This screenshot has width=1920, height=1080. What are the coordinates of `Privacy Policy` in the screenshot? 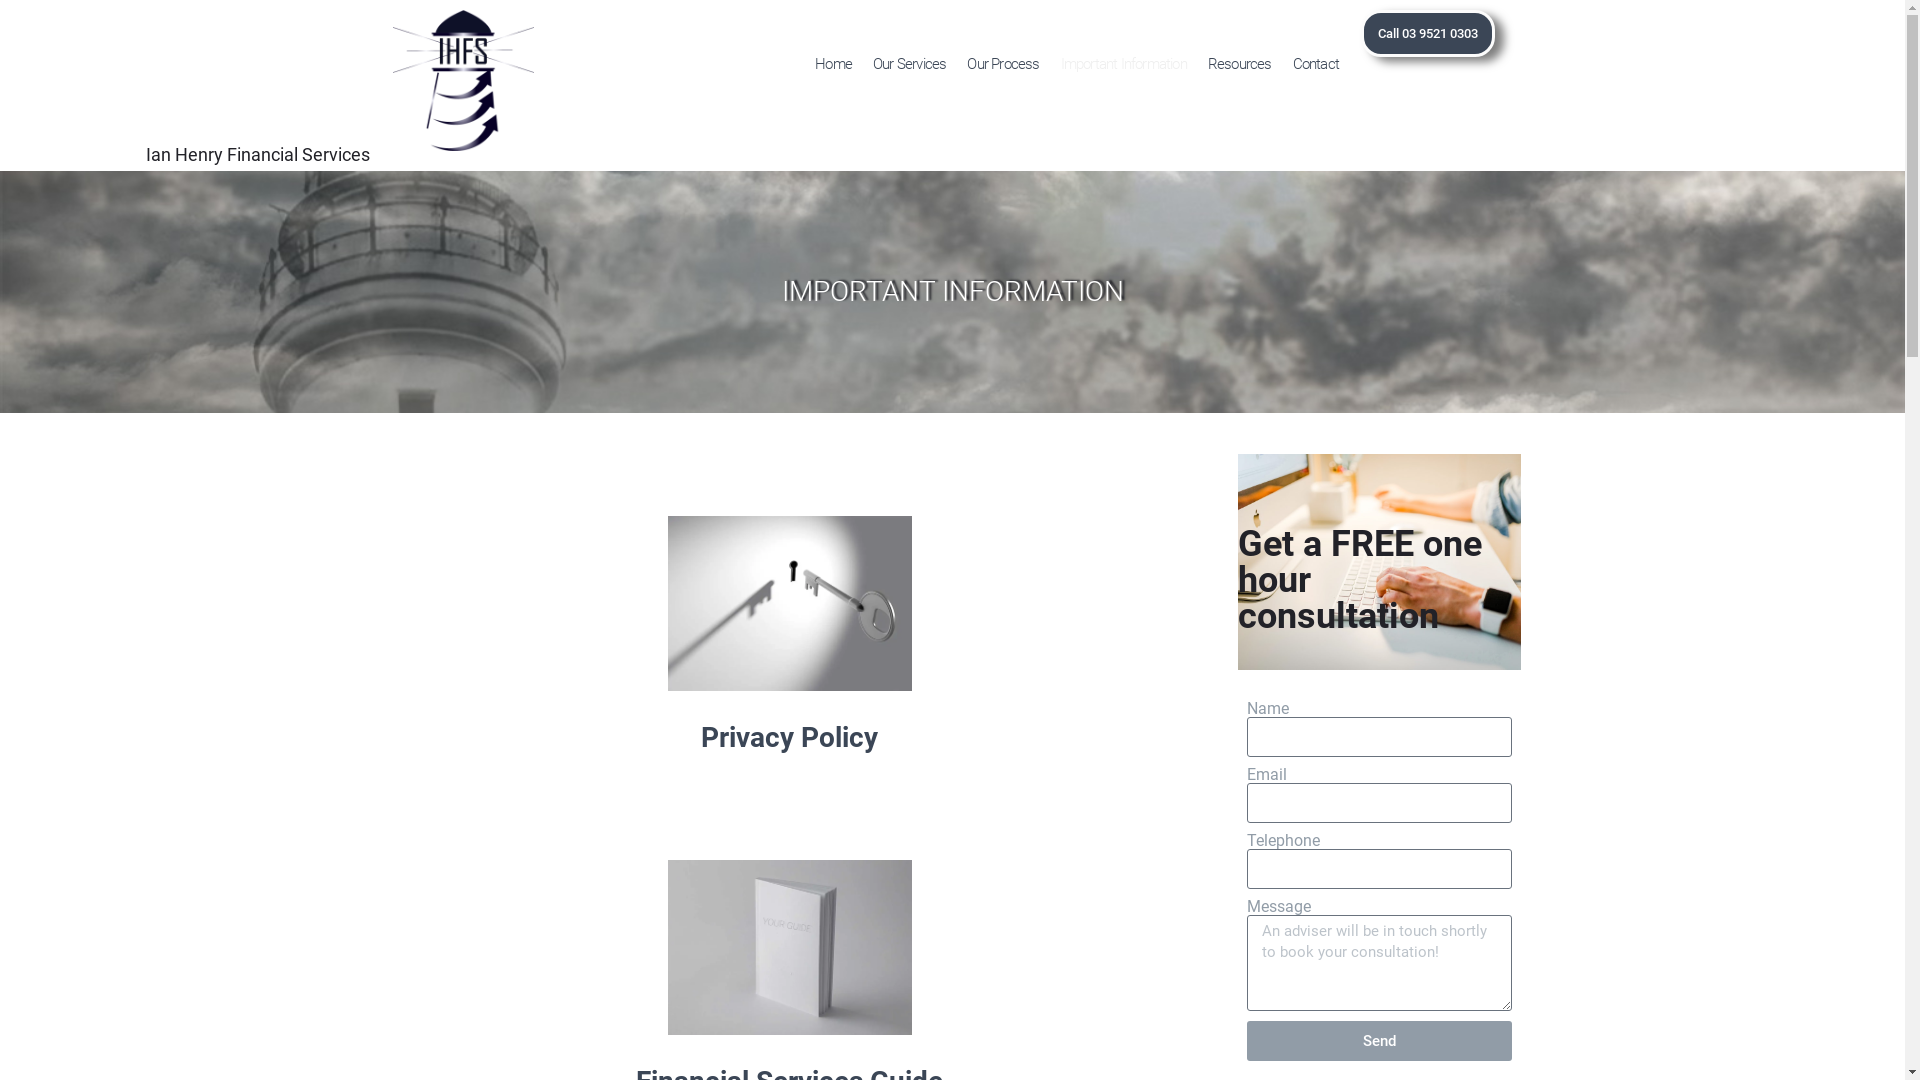 It's located at (790, 738).